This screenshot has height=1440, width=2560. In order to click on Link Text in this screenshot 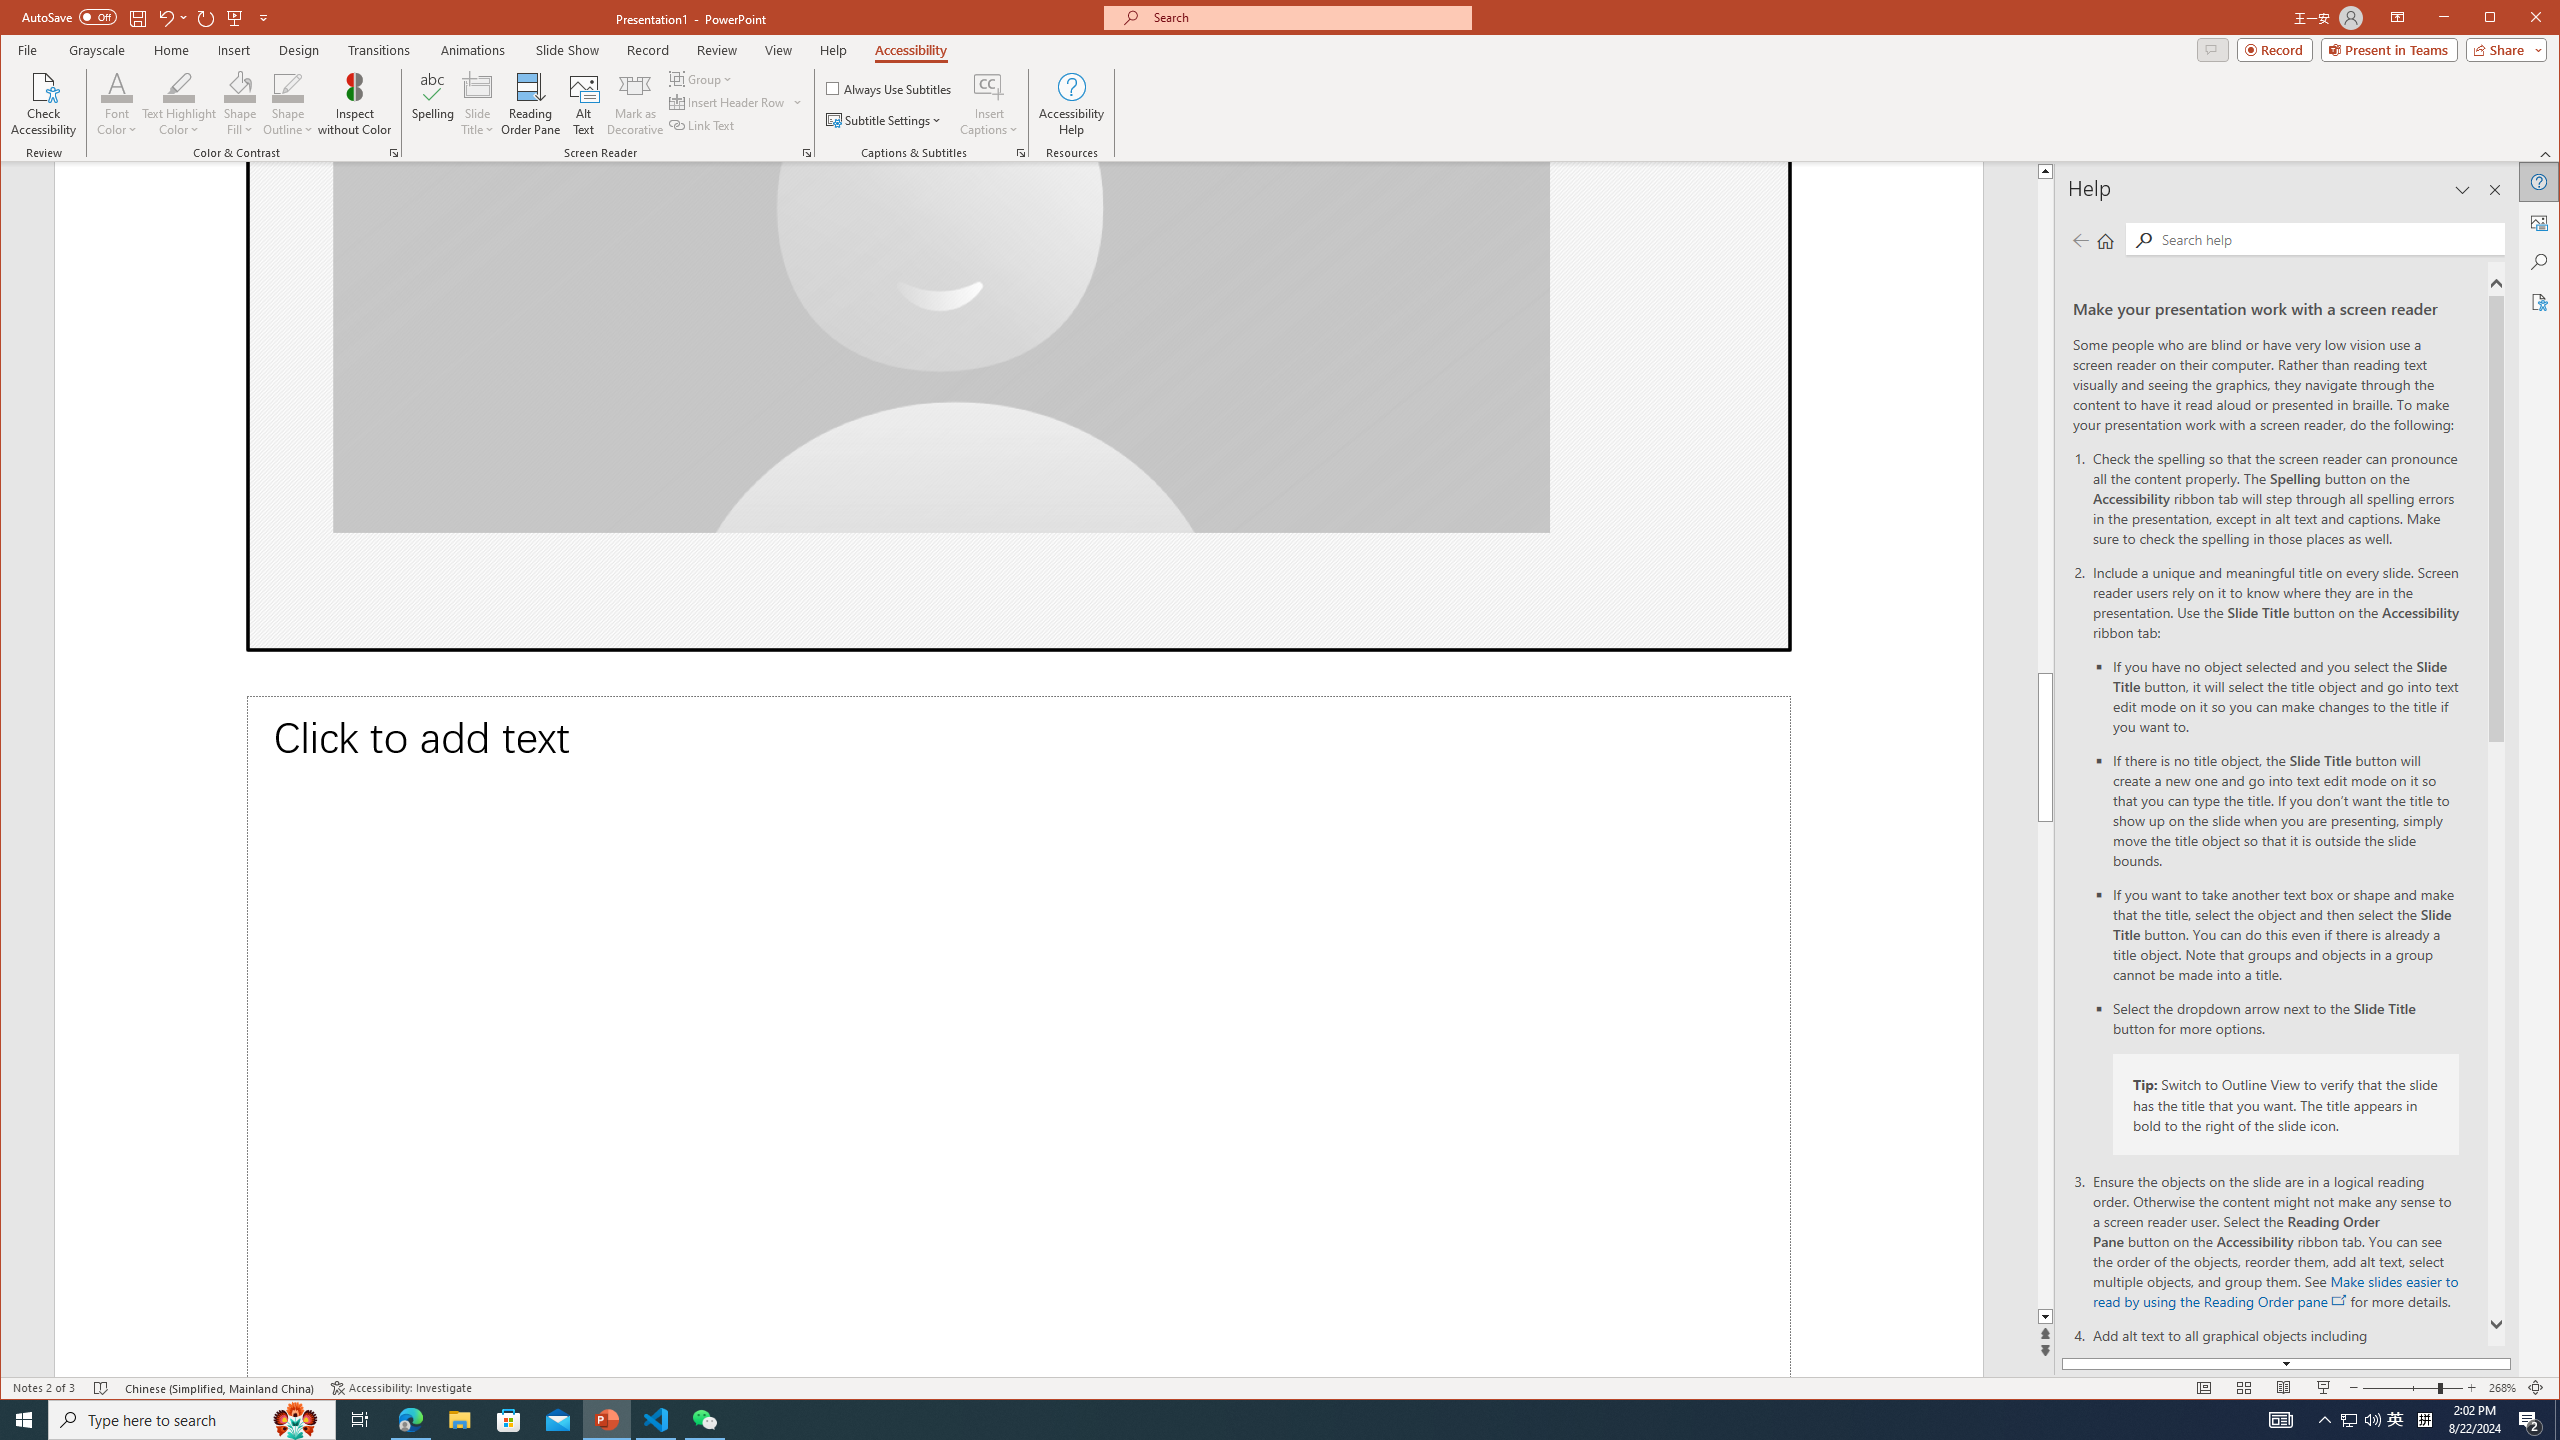, I will do `click(702, 124)`.